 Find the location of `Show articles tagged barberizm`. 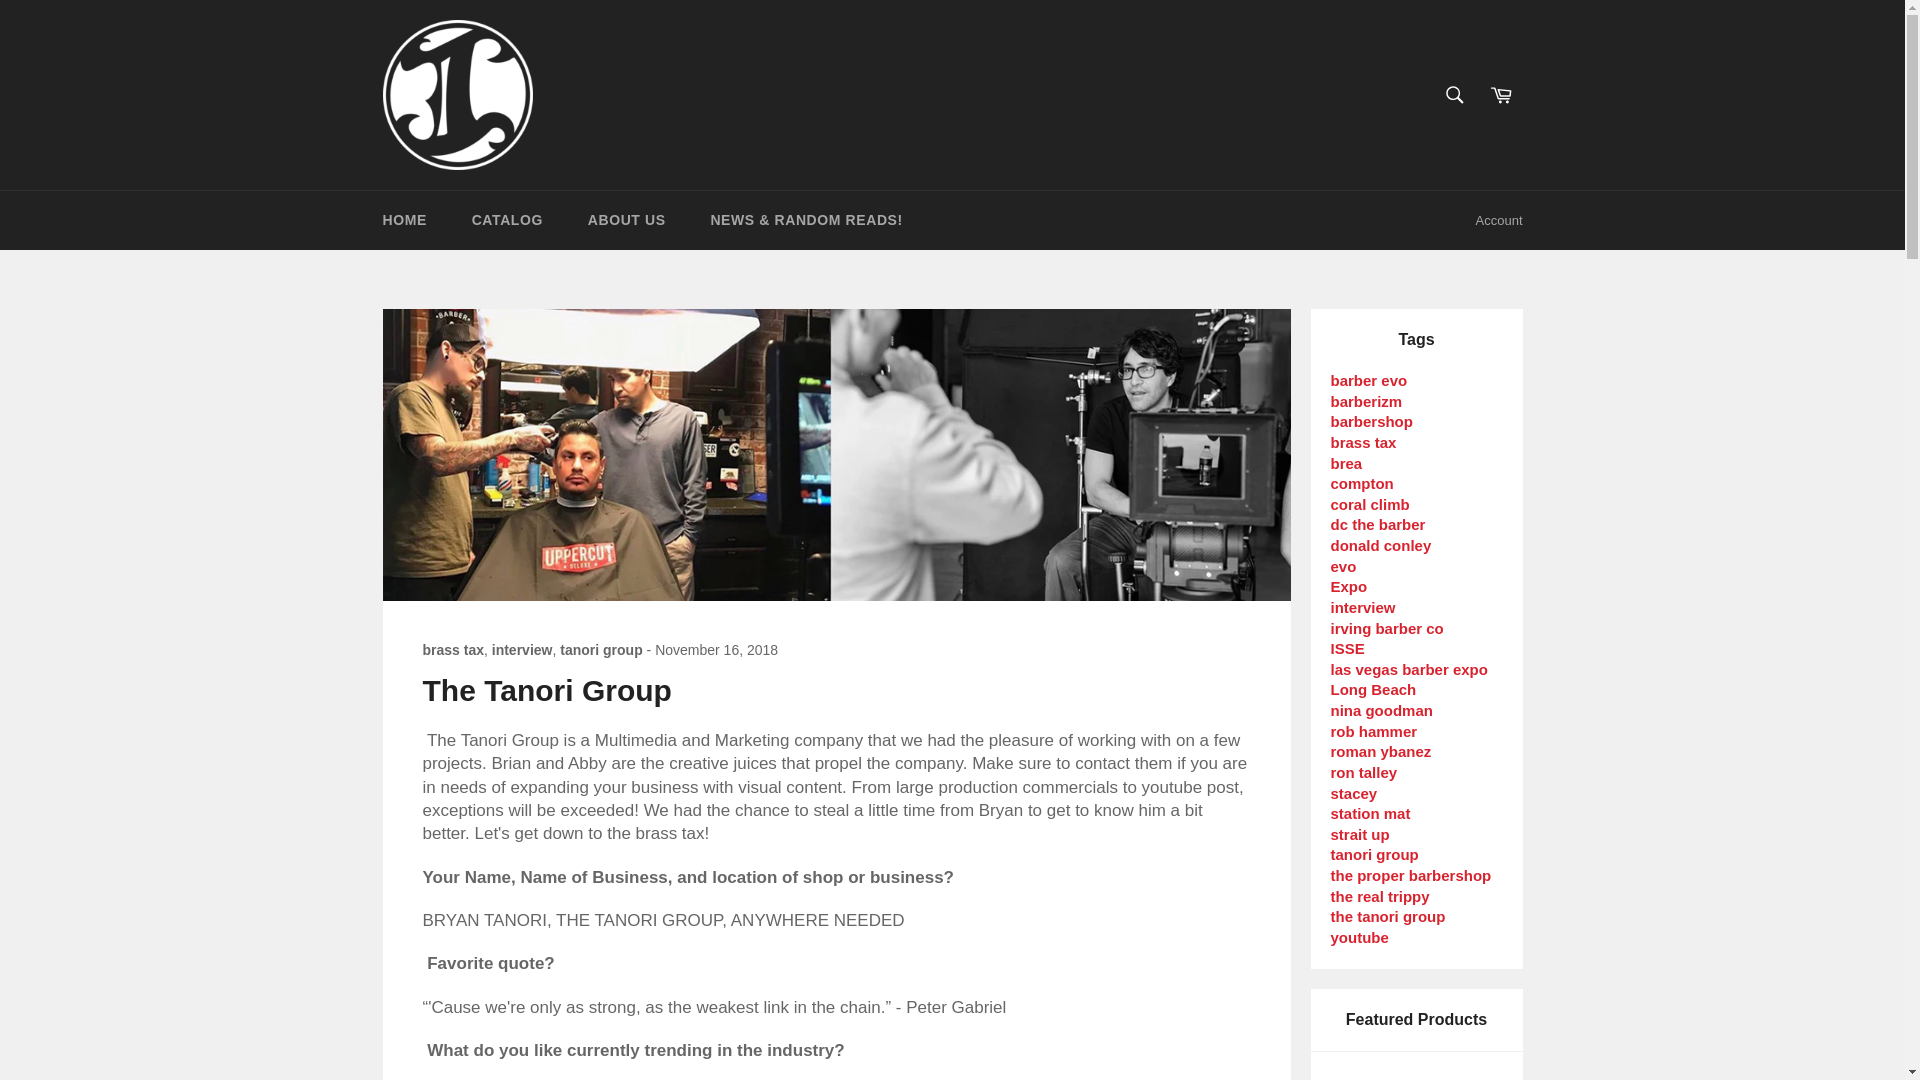

Show articles tagged barberizm is located at coordinates (1366, 402).